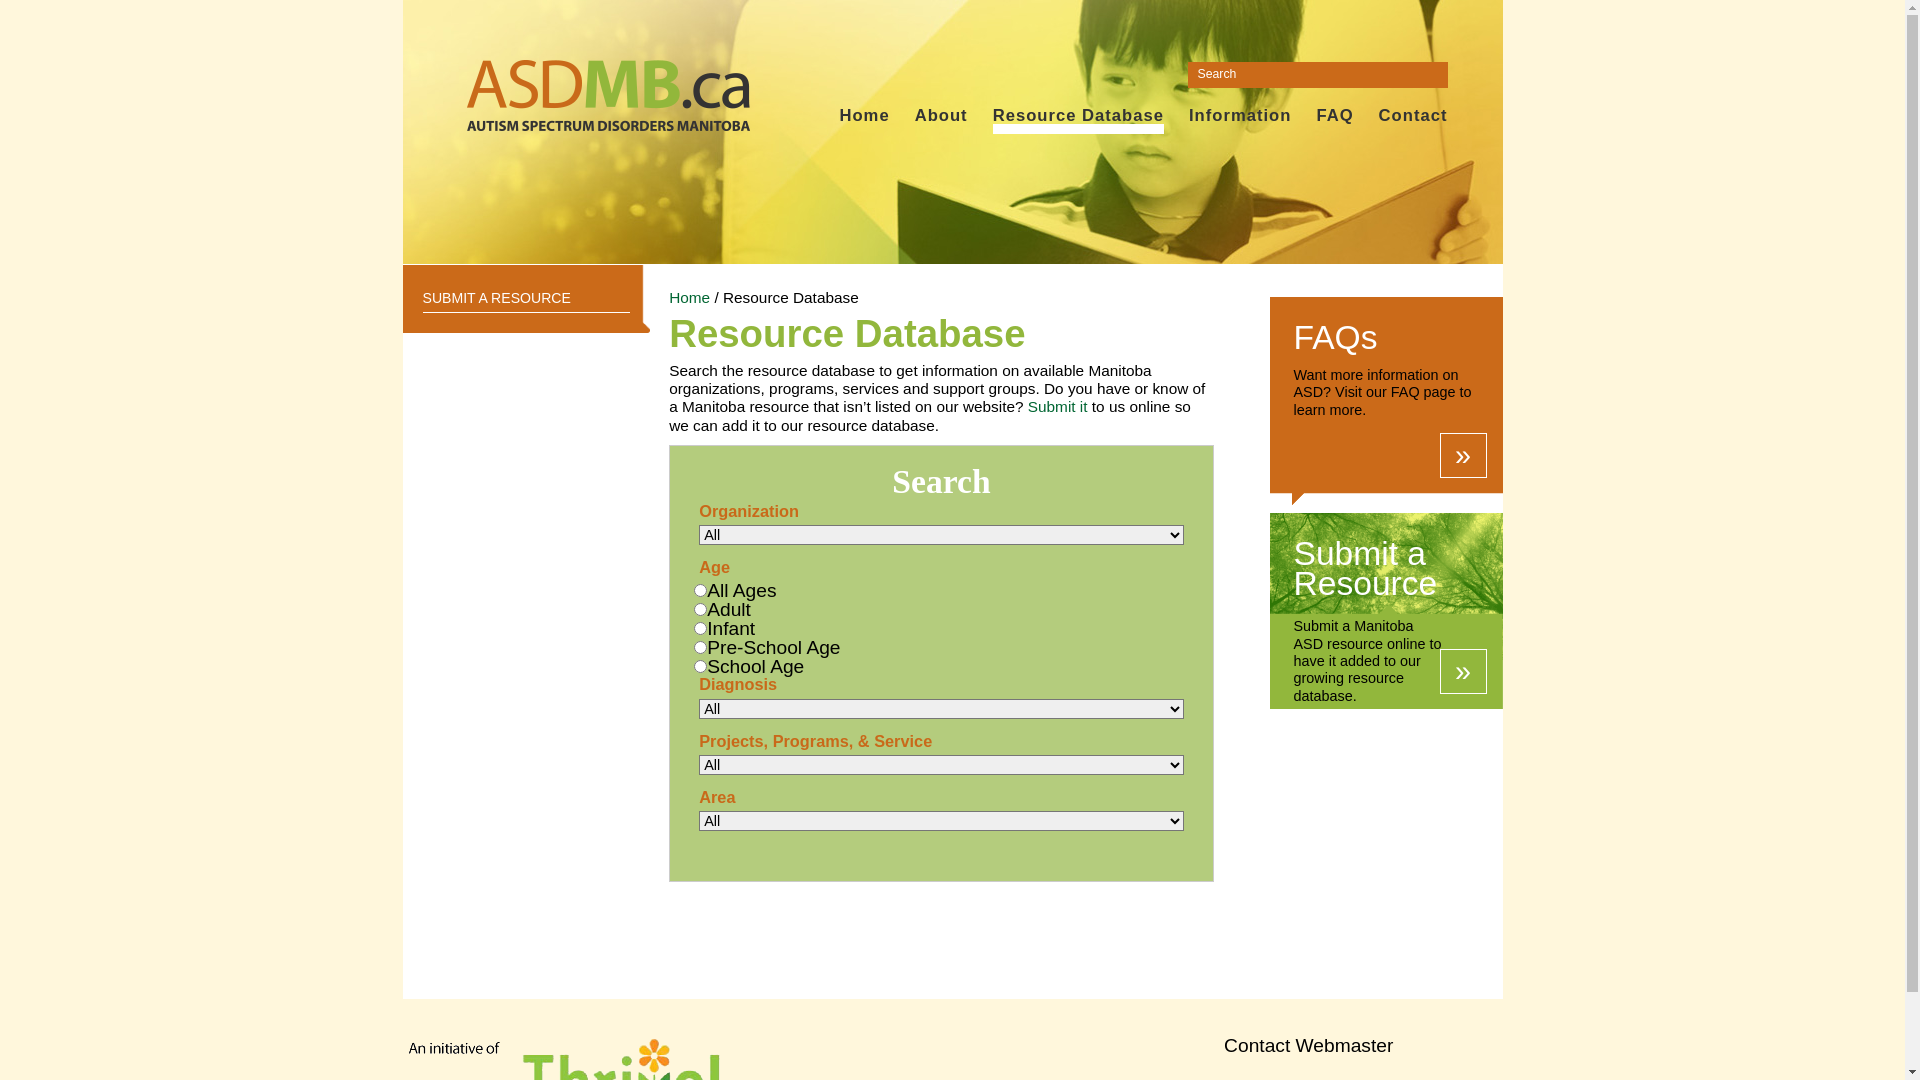  Describe the element at coordinates (1414, 116) in the screenshot. I see `Contact` at that location.